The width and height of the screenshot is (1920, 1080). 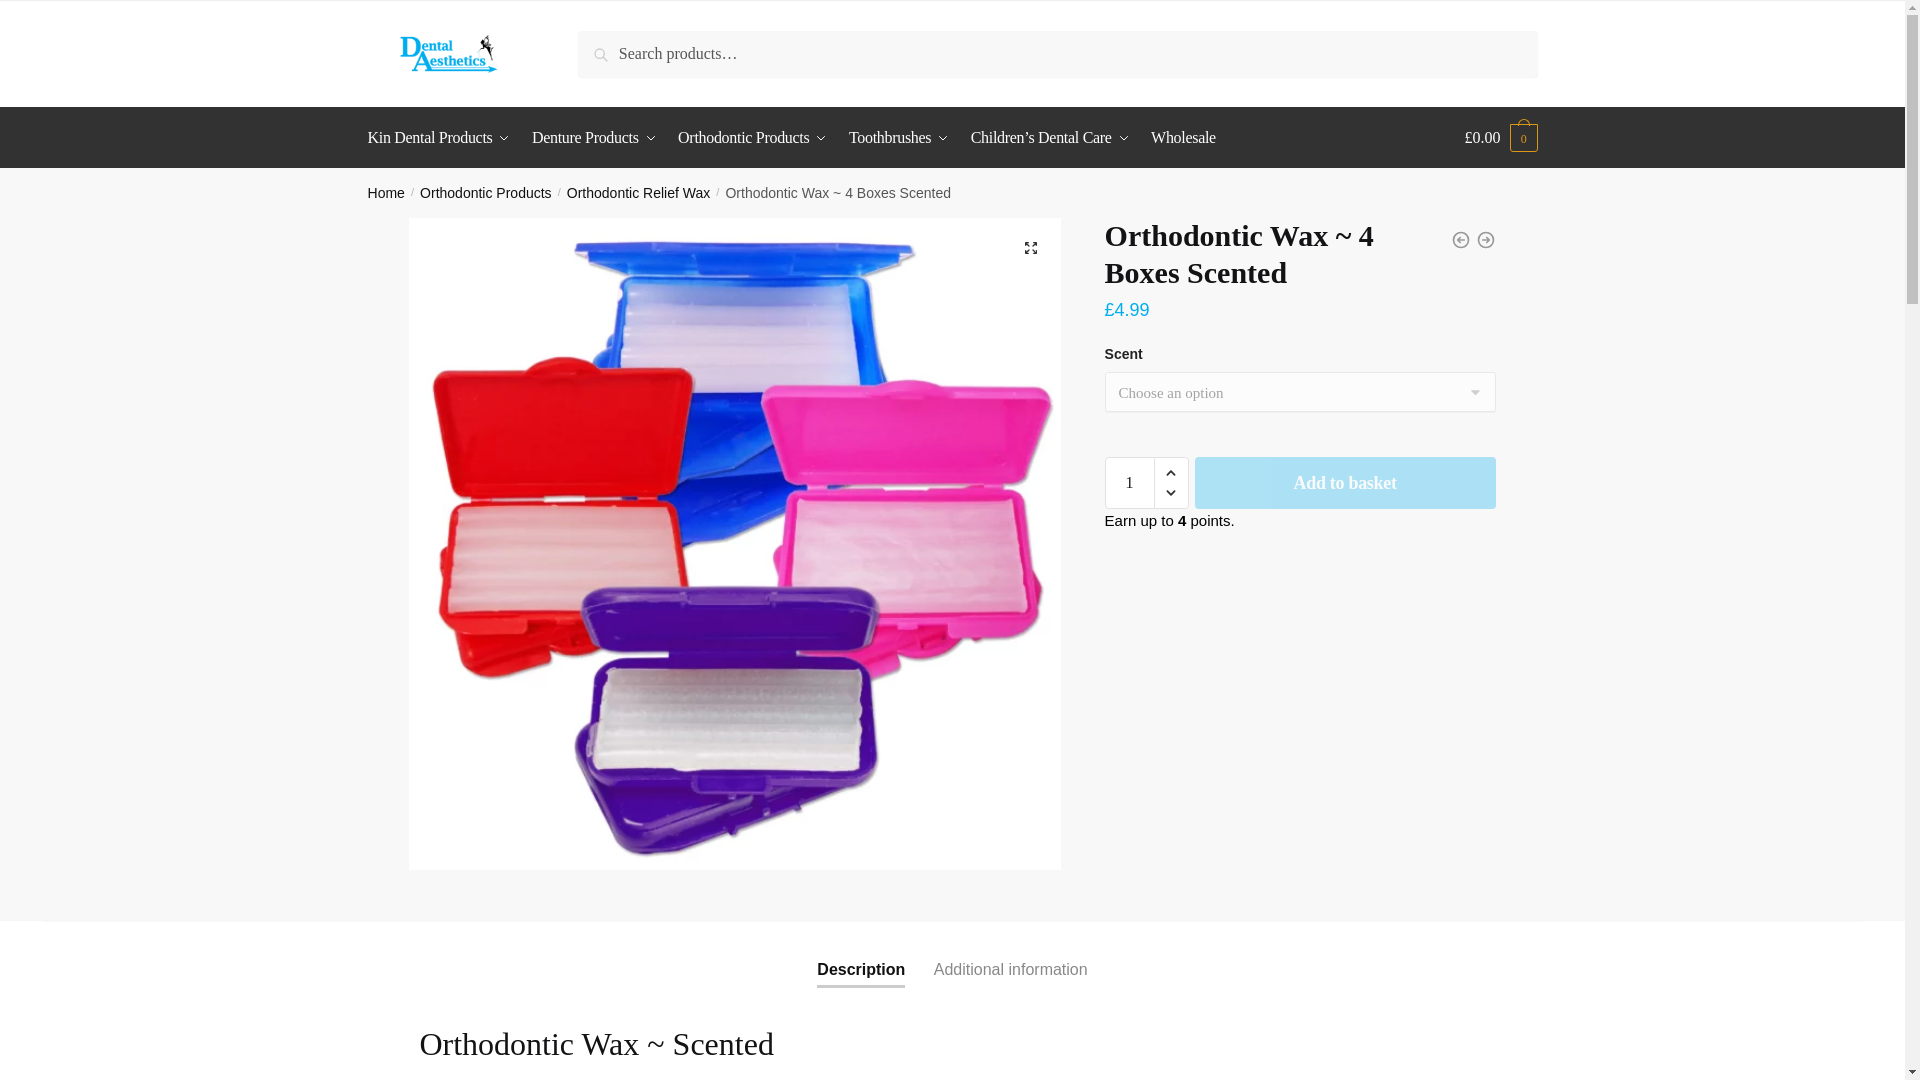 What do you see at coordinates (752, 138) in the screenshot?
I see `Orthodontic Products` at bounding box center [752, 138].